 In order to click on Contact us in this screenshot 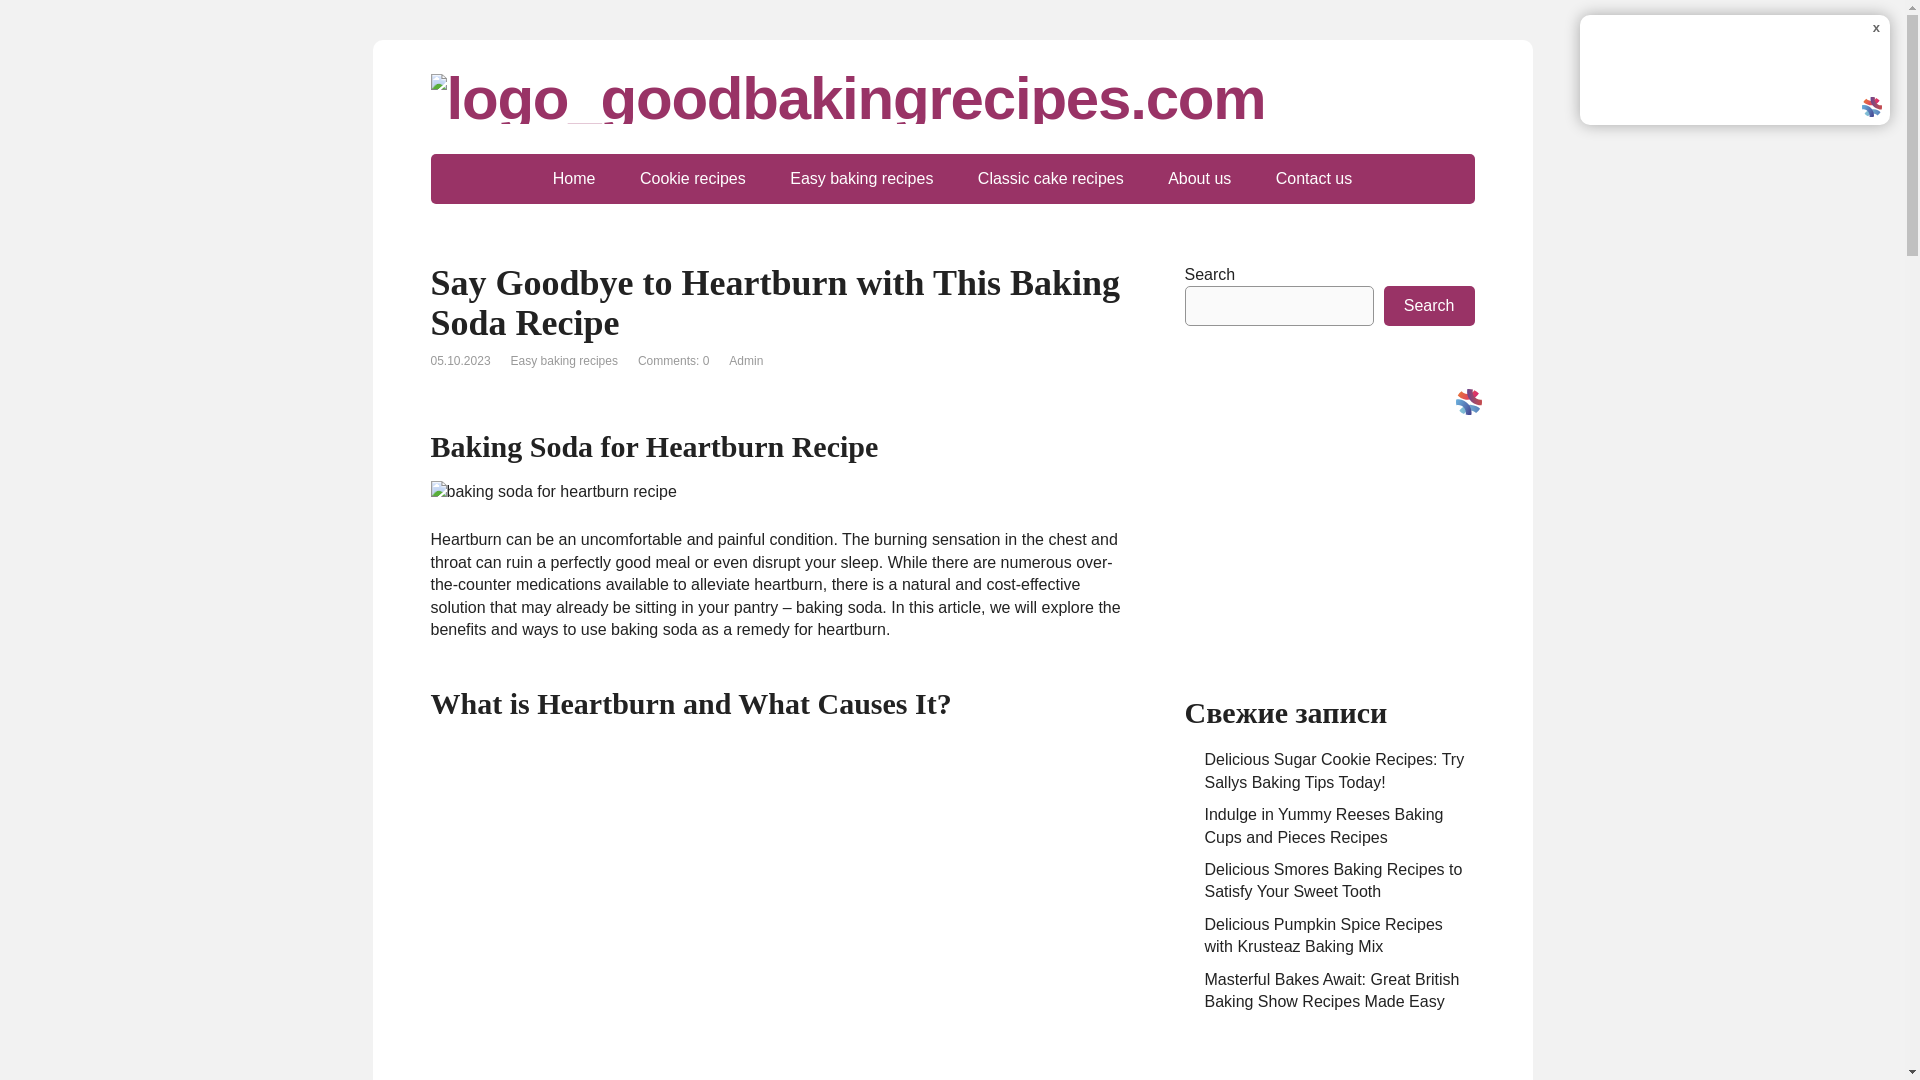, I will do `click(1314, 179)`.